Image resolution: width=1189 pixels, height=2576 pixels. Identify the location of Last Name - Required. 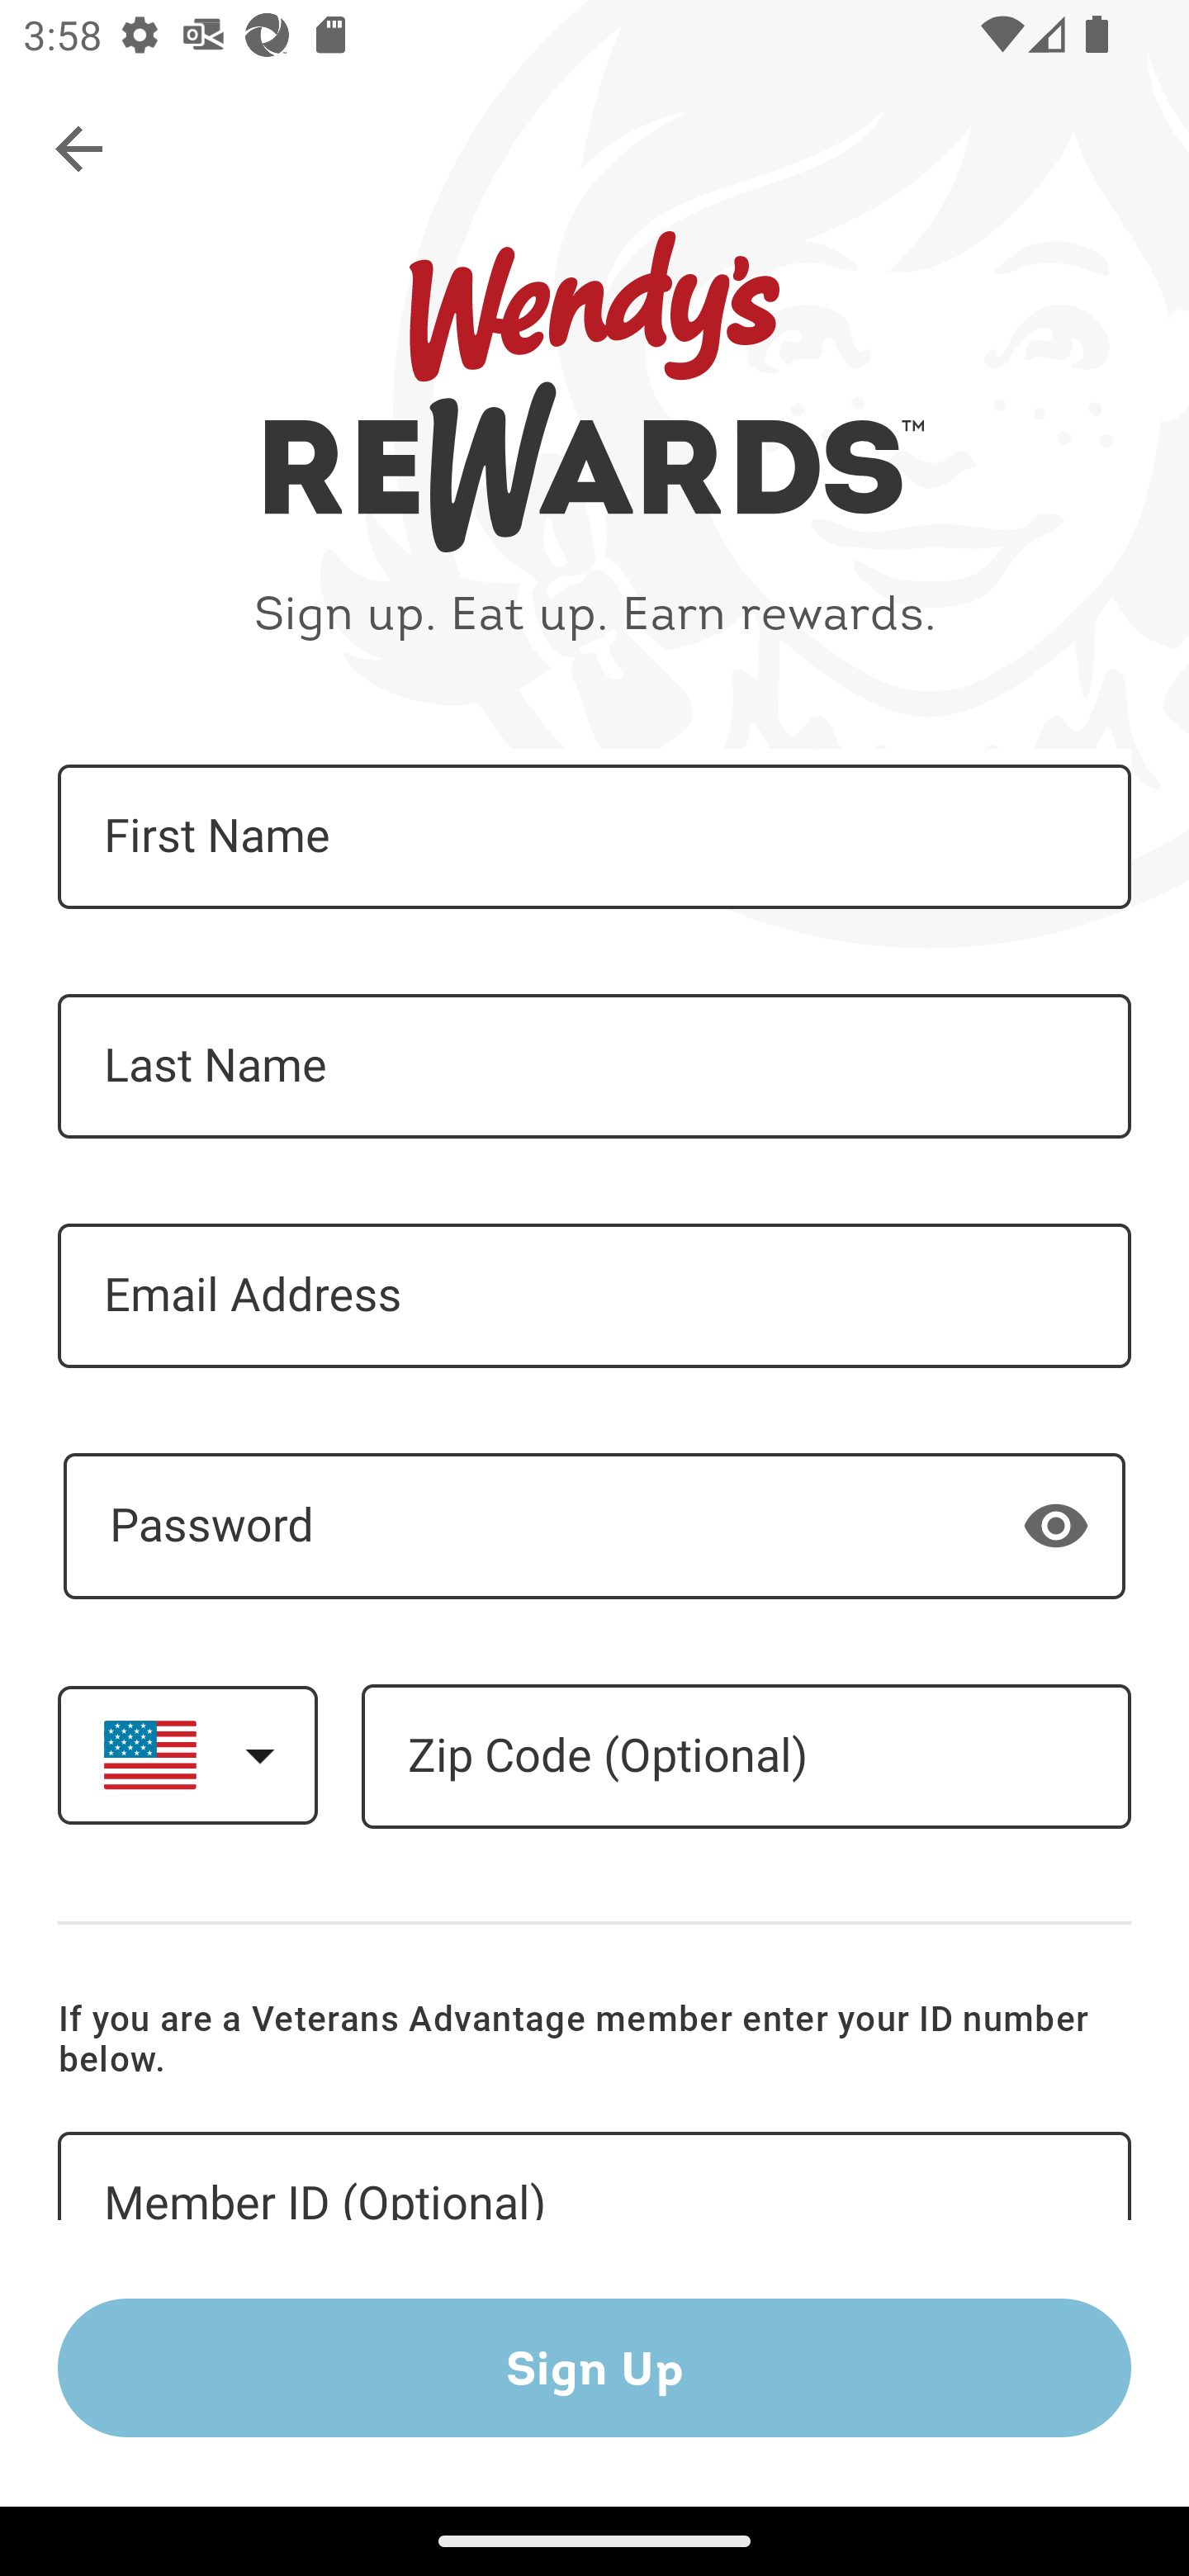
(594, 1067).